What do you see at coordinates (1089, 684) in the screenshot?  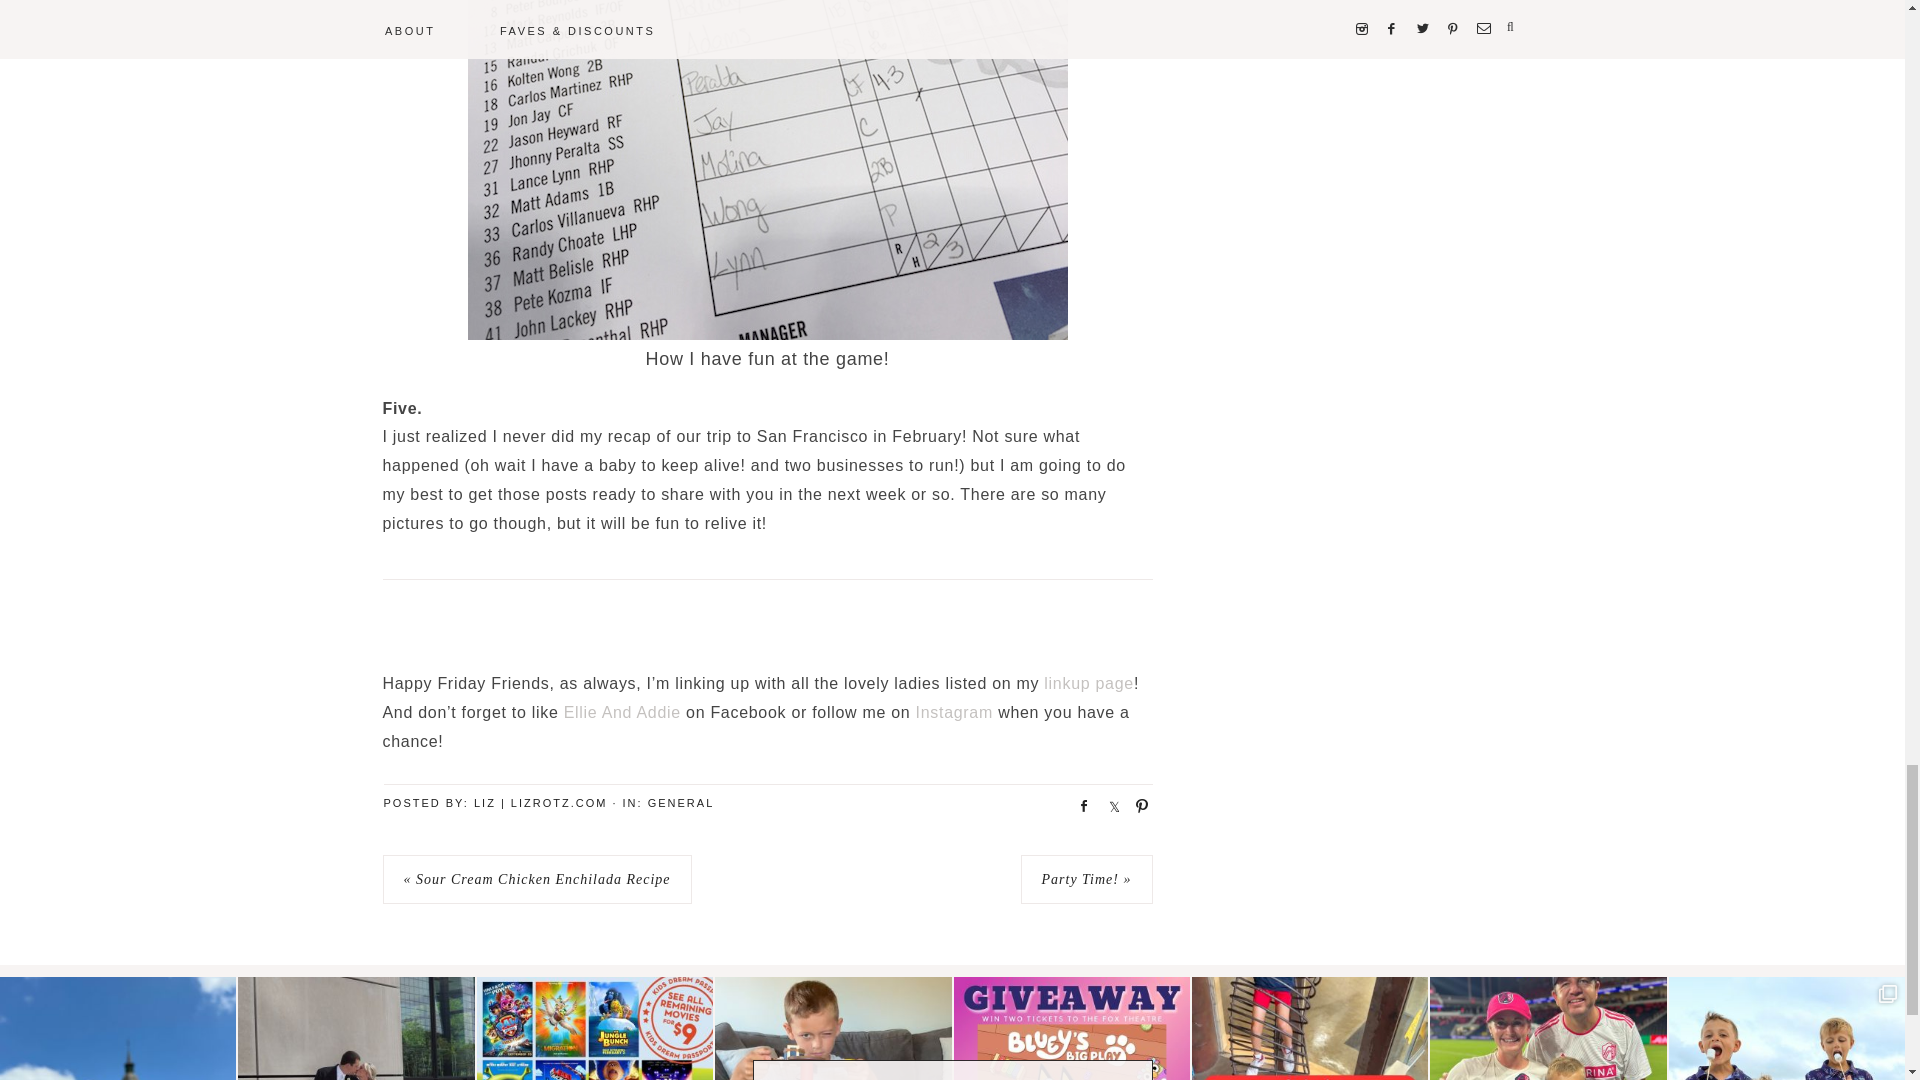 I see `linkup page` at bounding box center [1089, 684].